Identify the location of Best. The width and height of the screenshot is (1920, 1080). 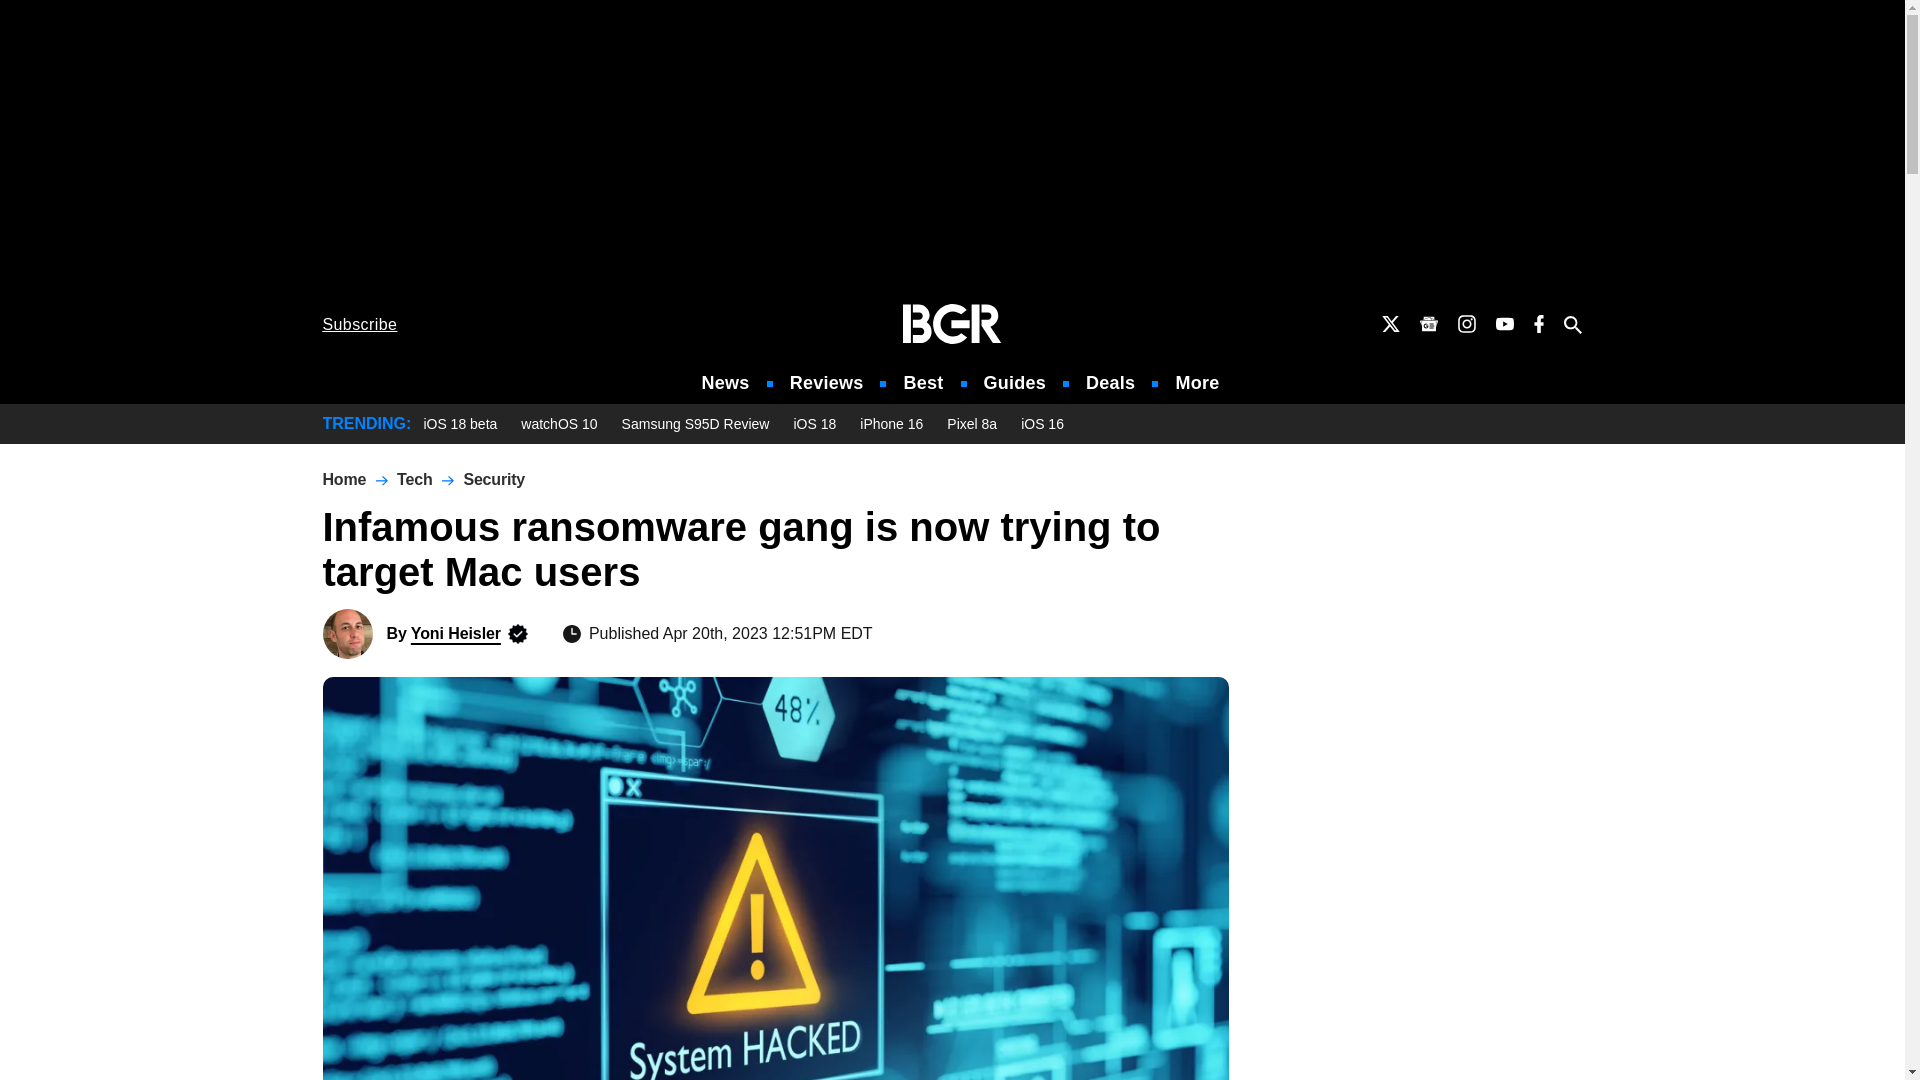
(922, 383).